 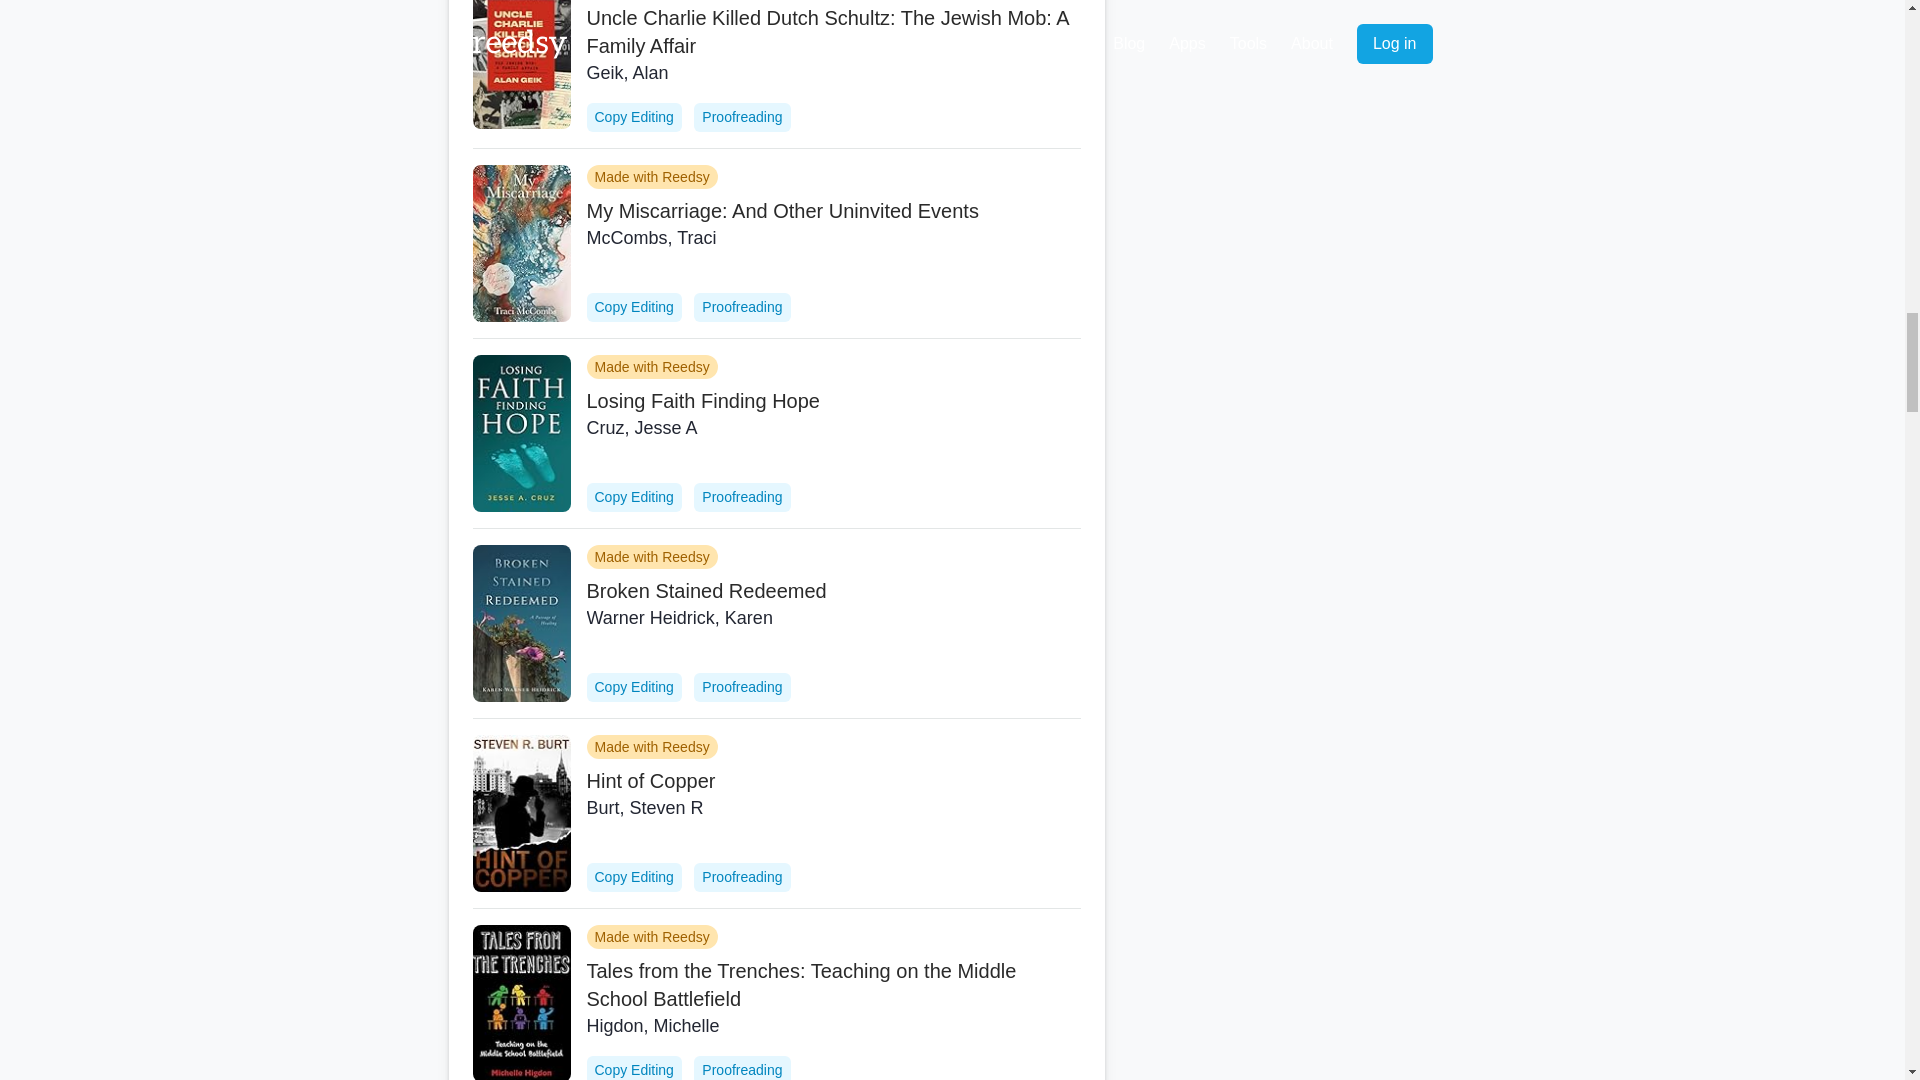 I want to click on My Miscarriage: And Other Uninvited Events, so click(x=832, y=210).